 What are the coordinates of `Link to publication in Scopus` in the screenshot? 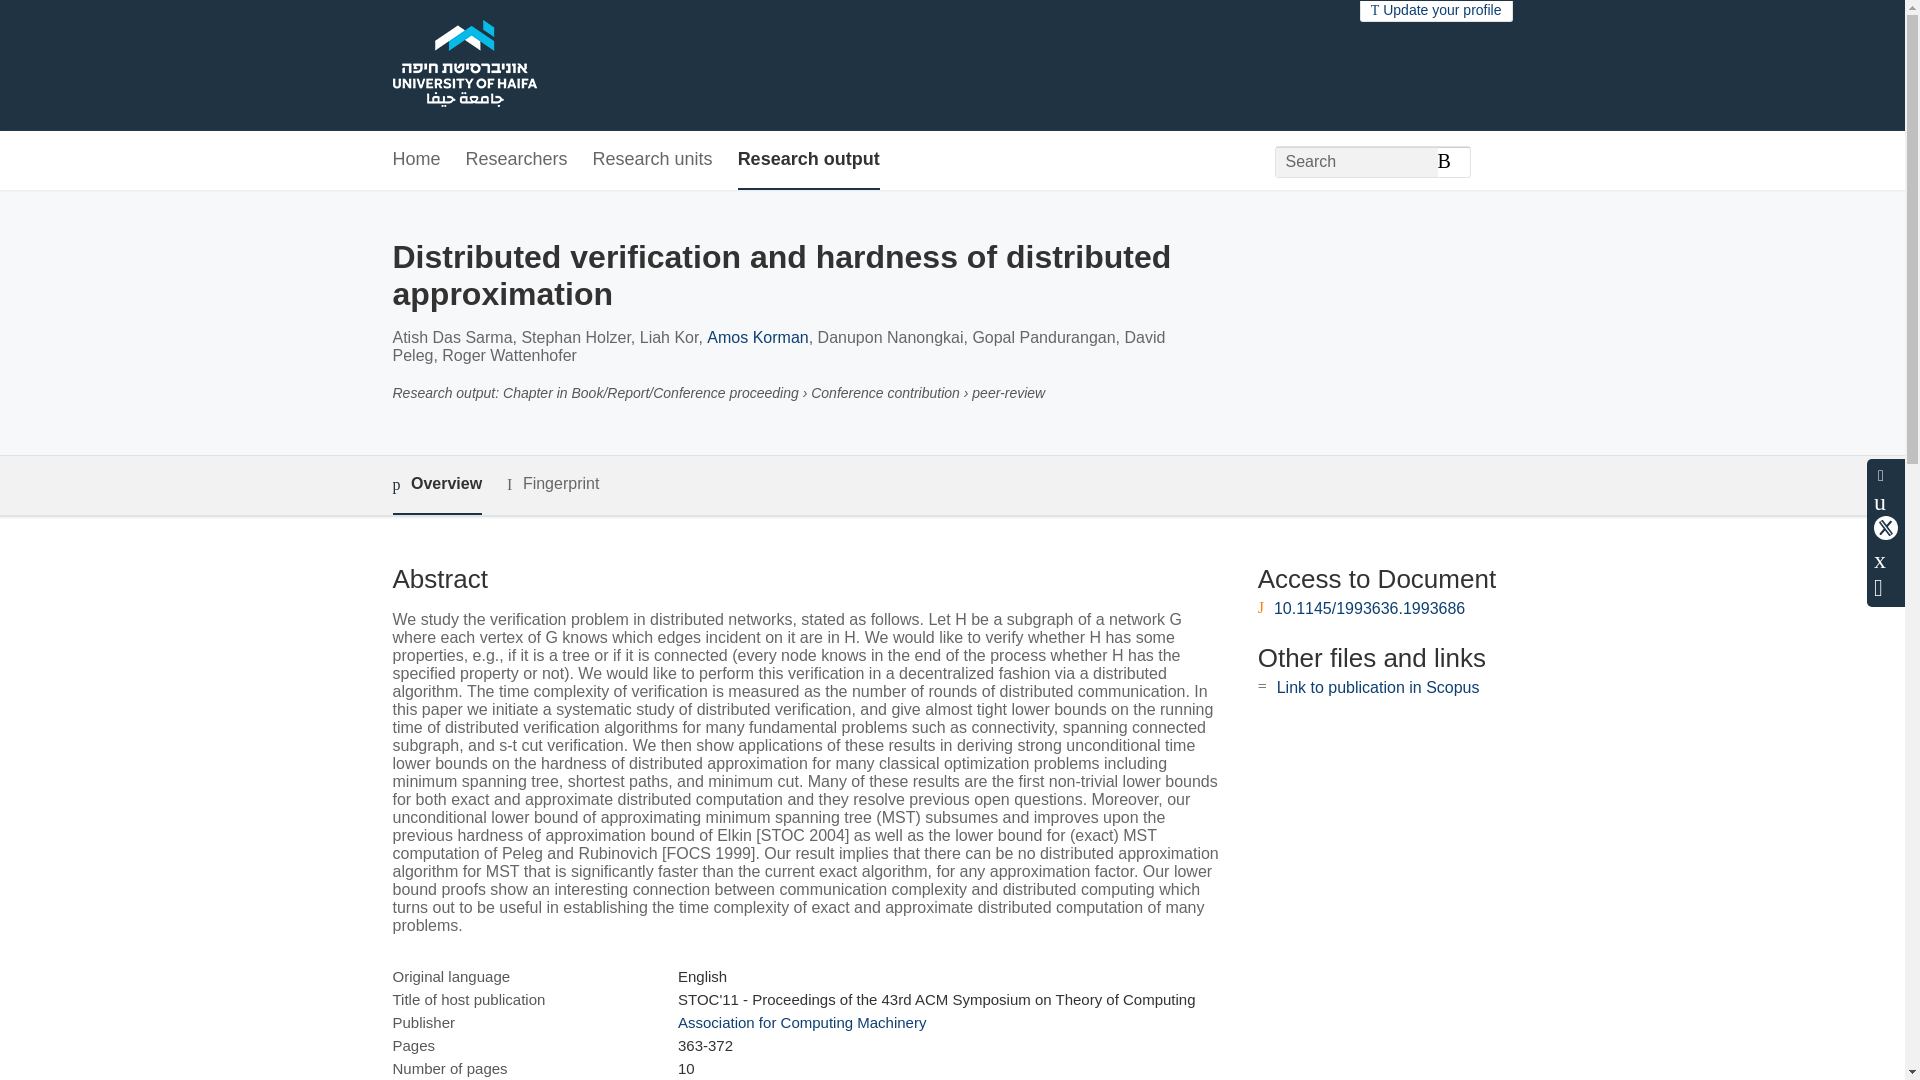 It's located at (1378, 687).